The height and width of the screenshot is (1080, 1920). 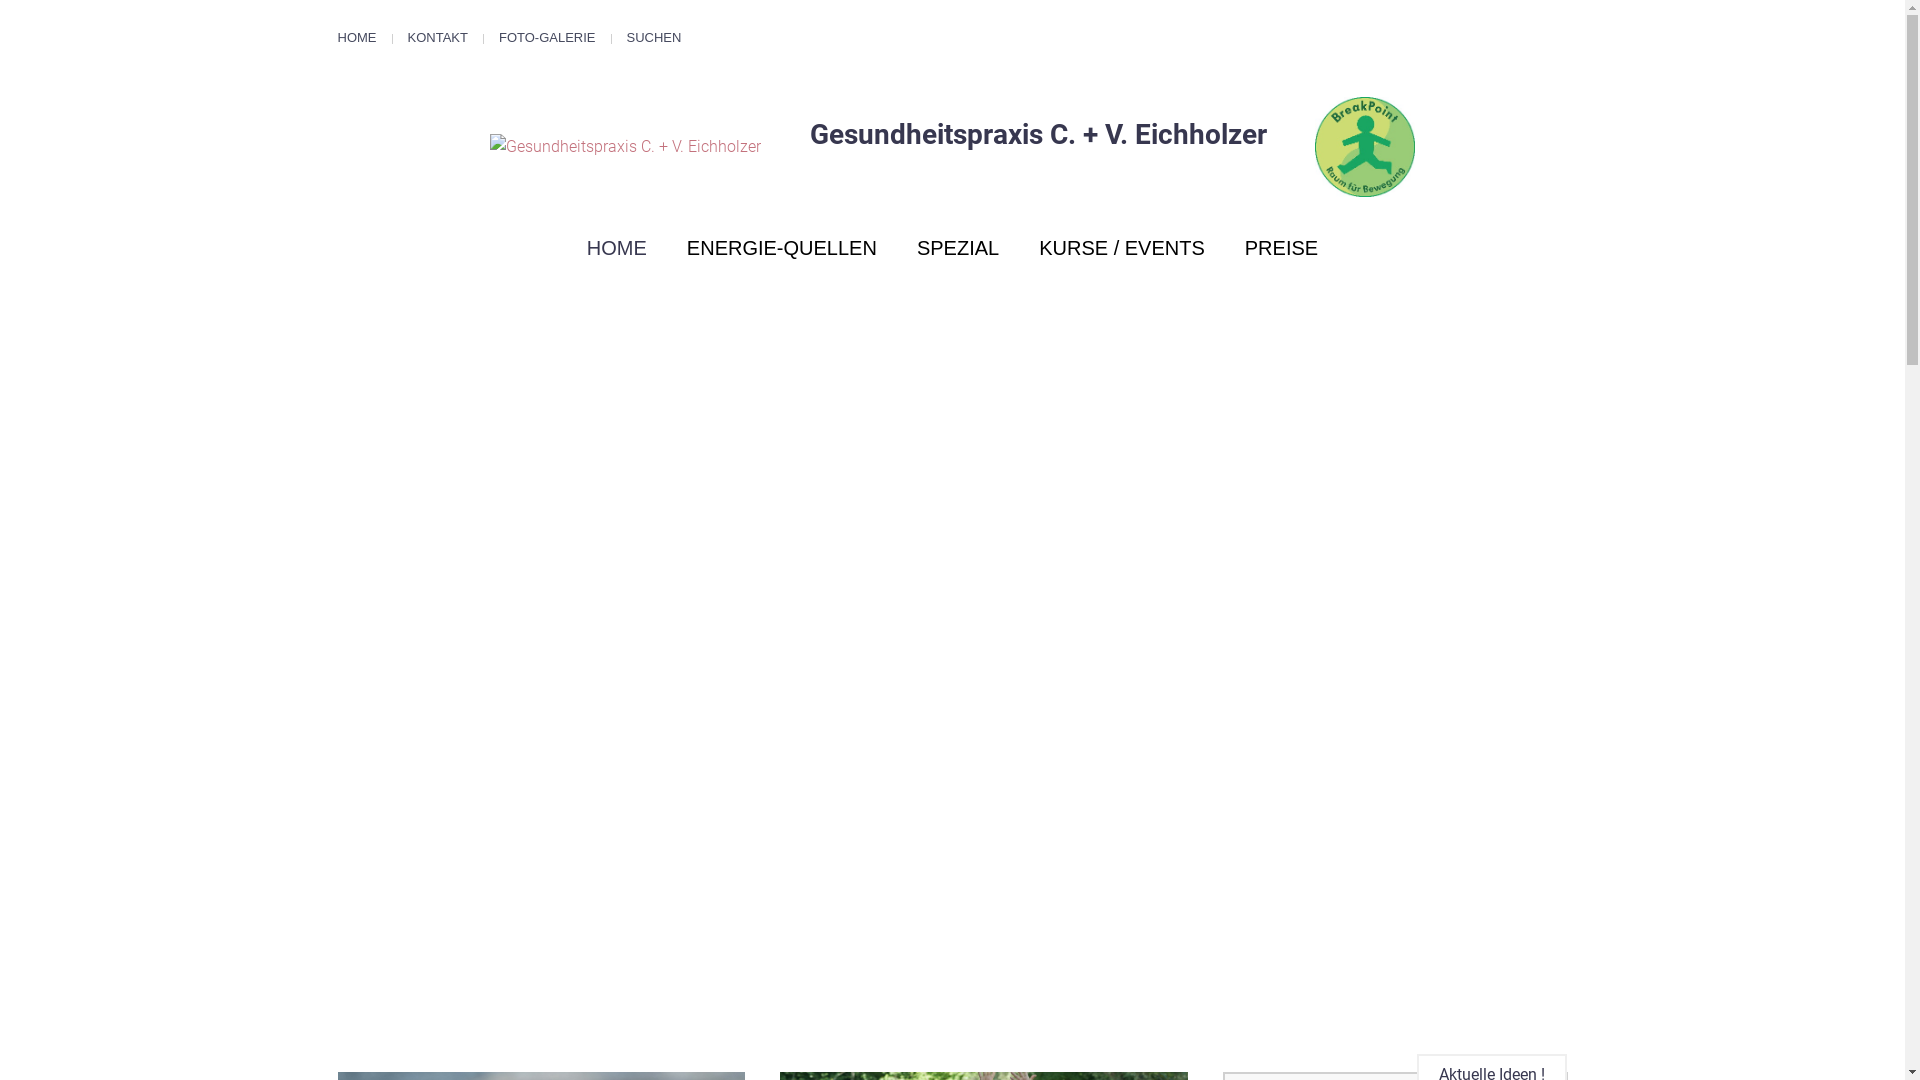 What do you see at coordinates (358, 38) in the screenshot?
I see `HOME` at bounding box center [358, 38].